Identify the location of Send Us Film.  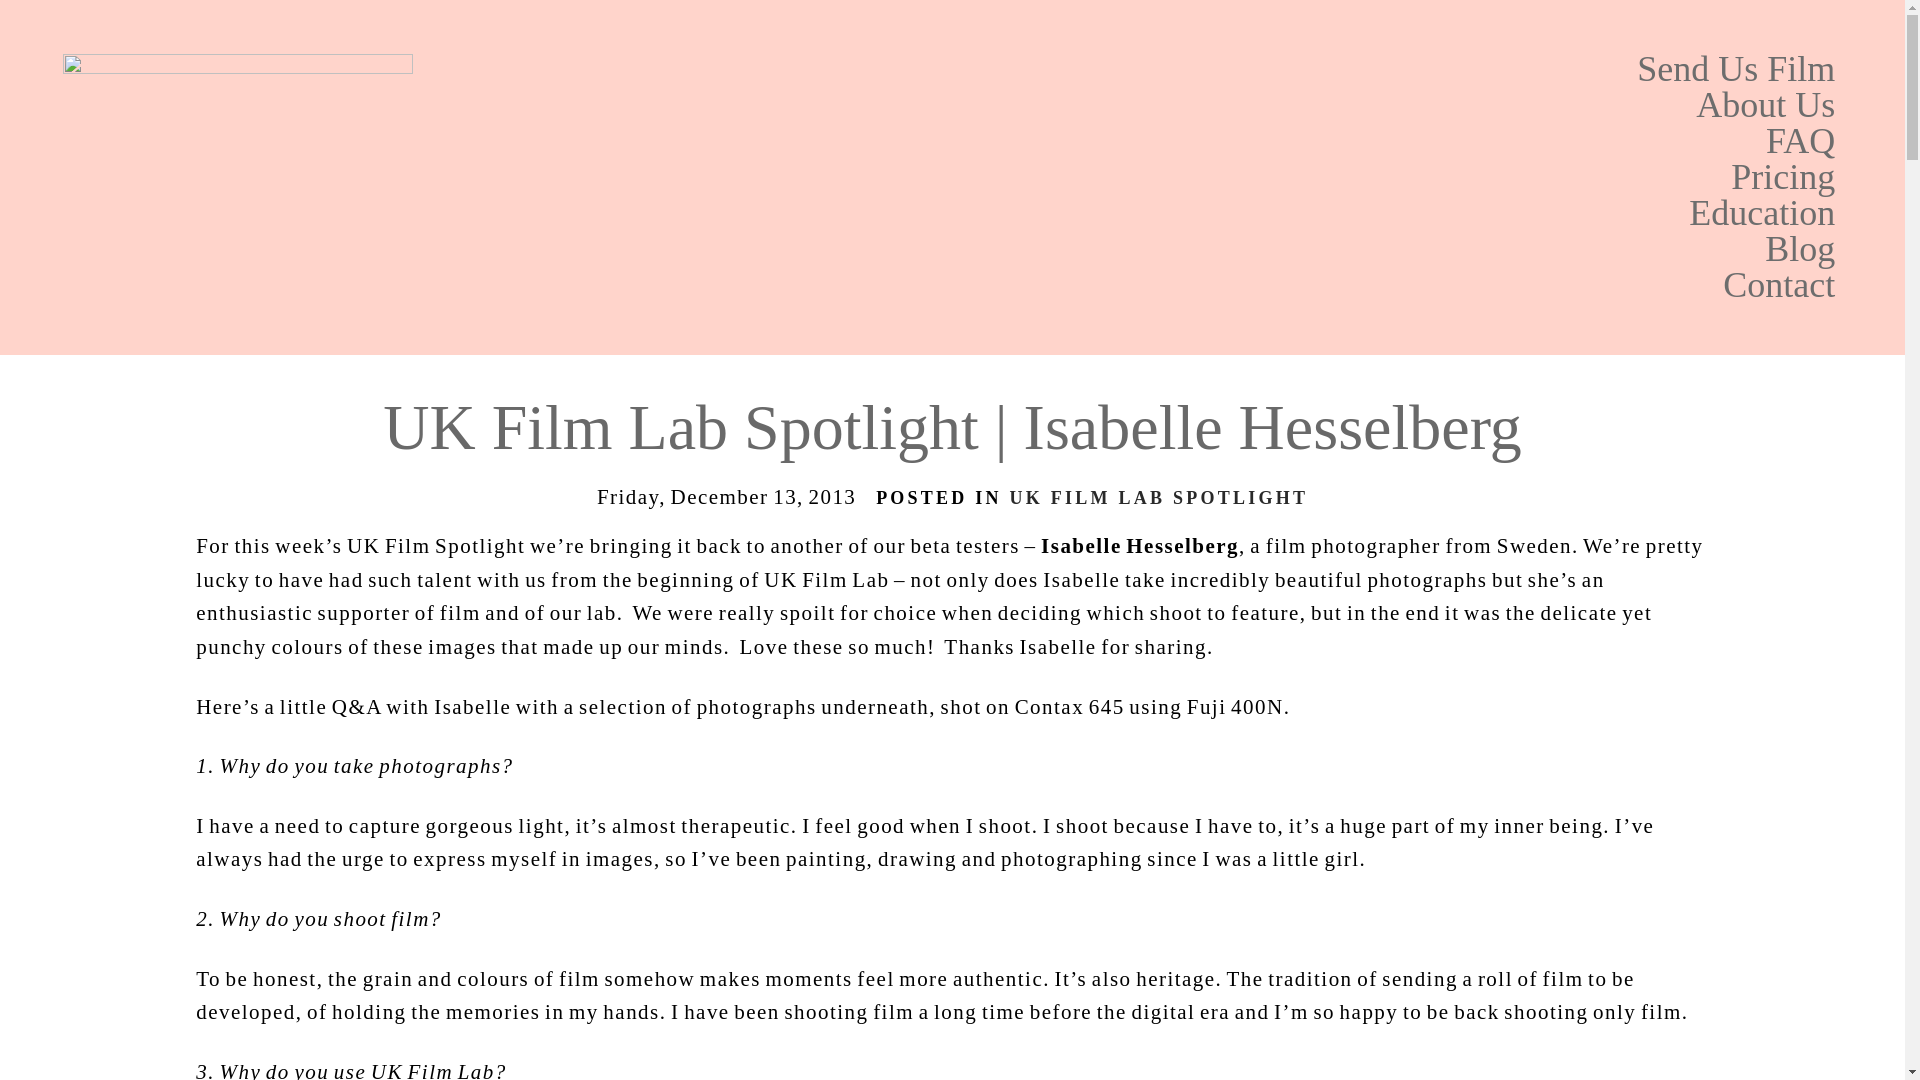
(1182, 68).